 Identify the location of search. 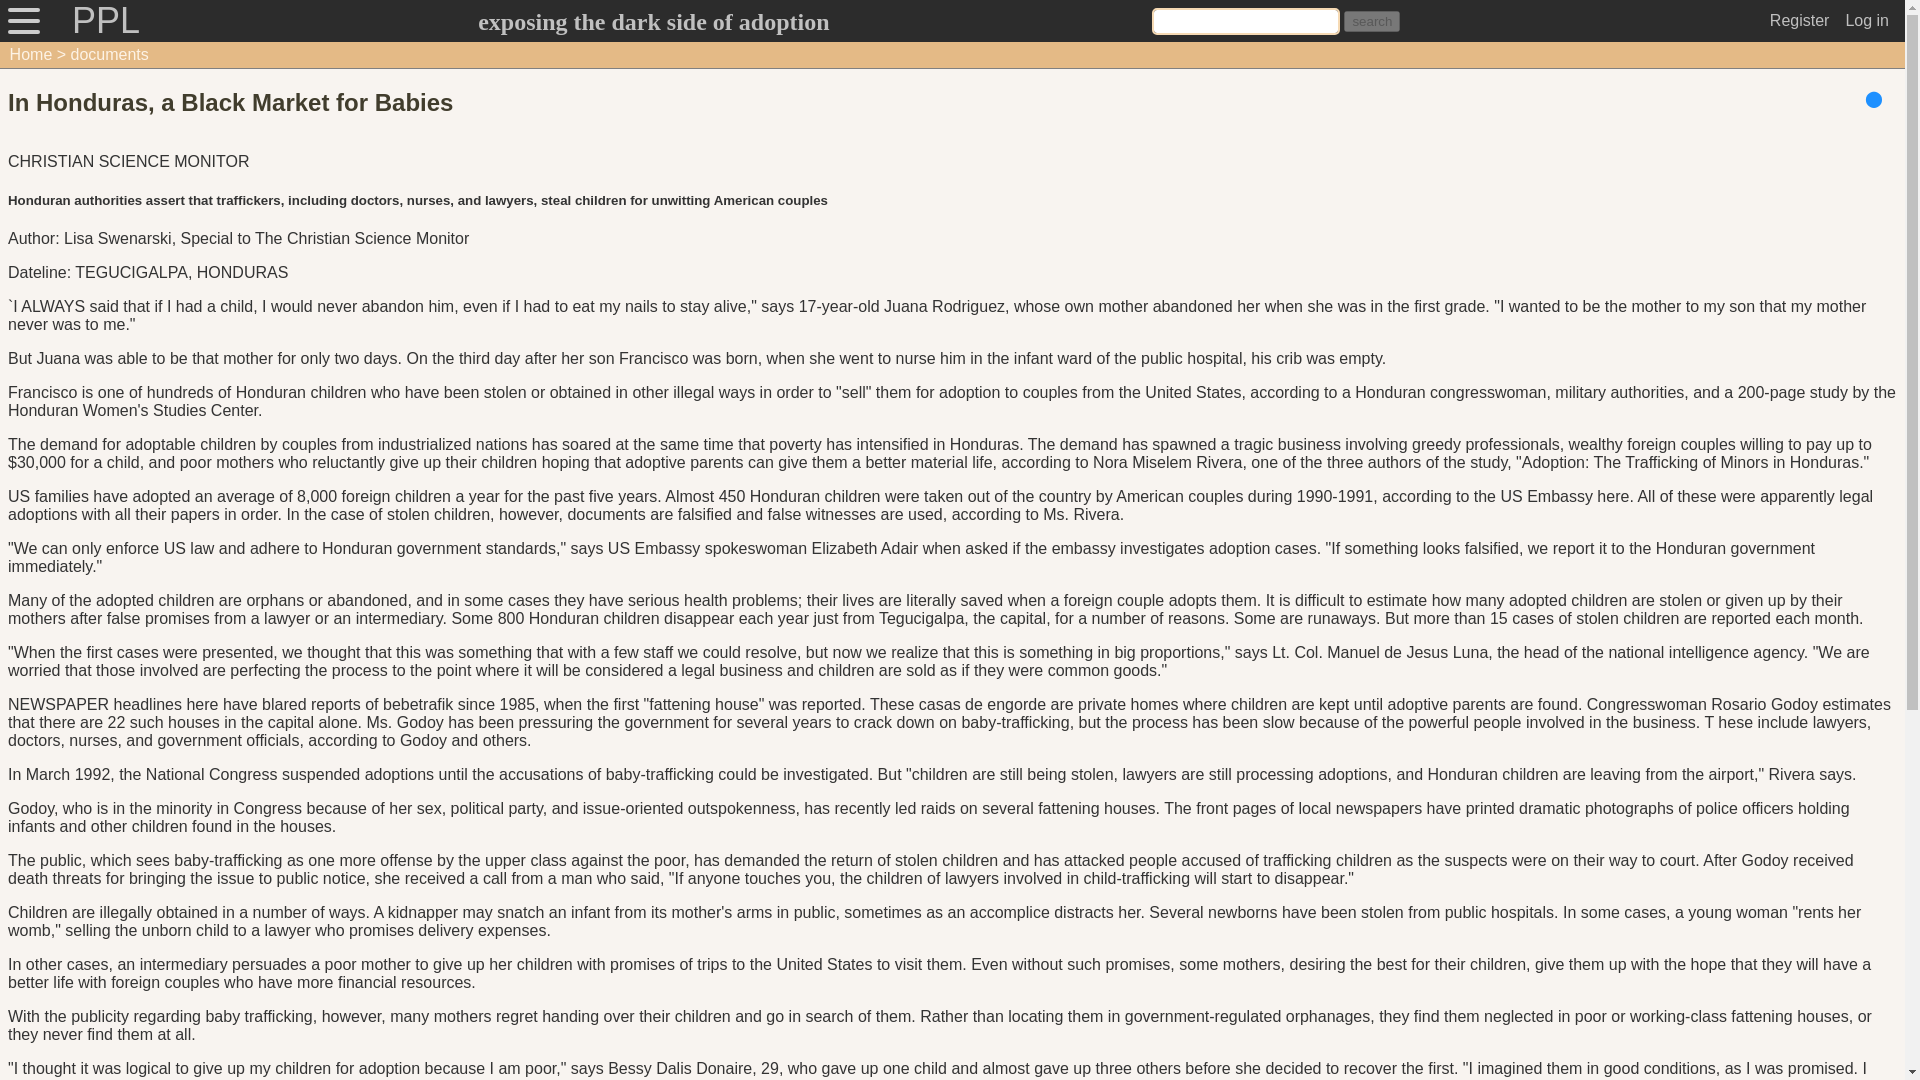
(1372, 21).